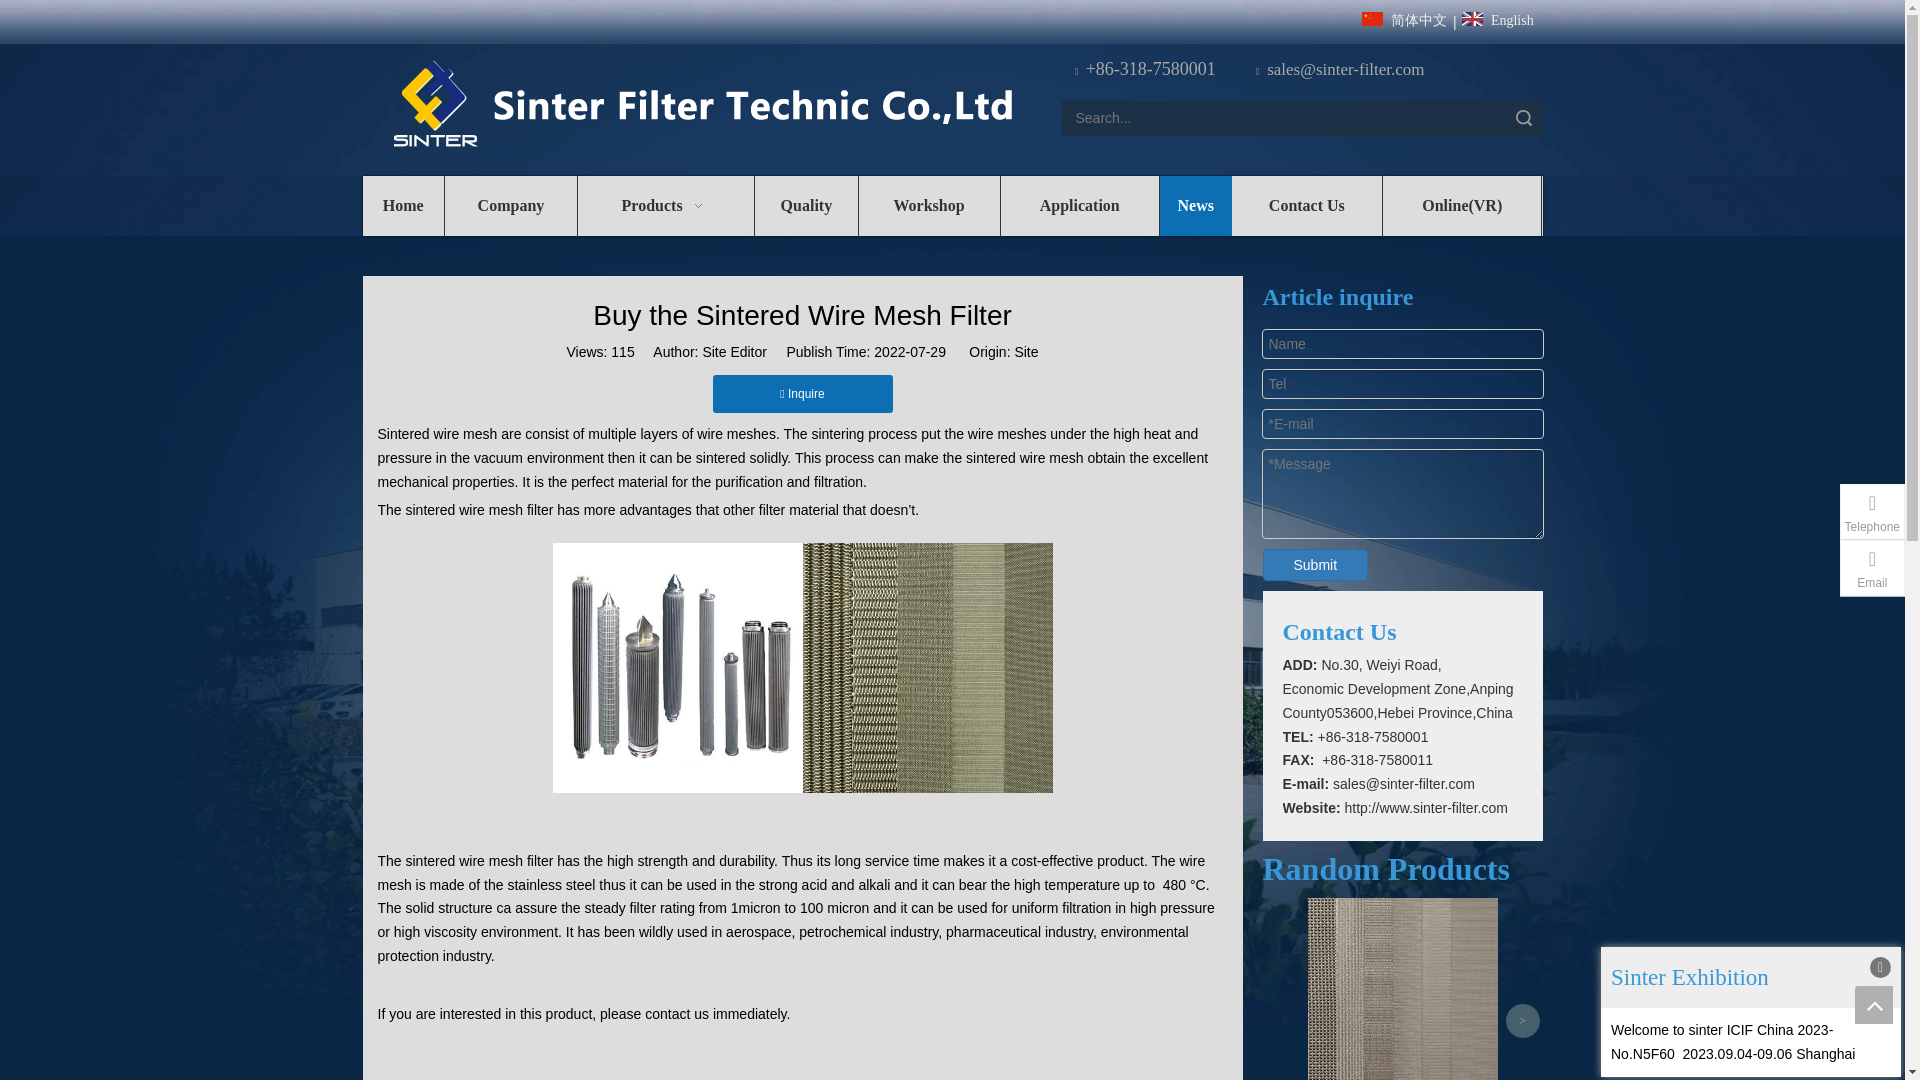  Describe the element at coordinates (702, 105) in the screenshot. I see `HeBei Sinter Filter Technic Co.,LTD.` at that location.